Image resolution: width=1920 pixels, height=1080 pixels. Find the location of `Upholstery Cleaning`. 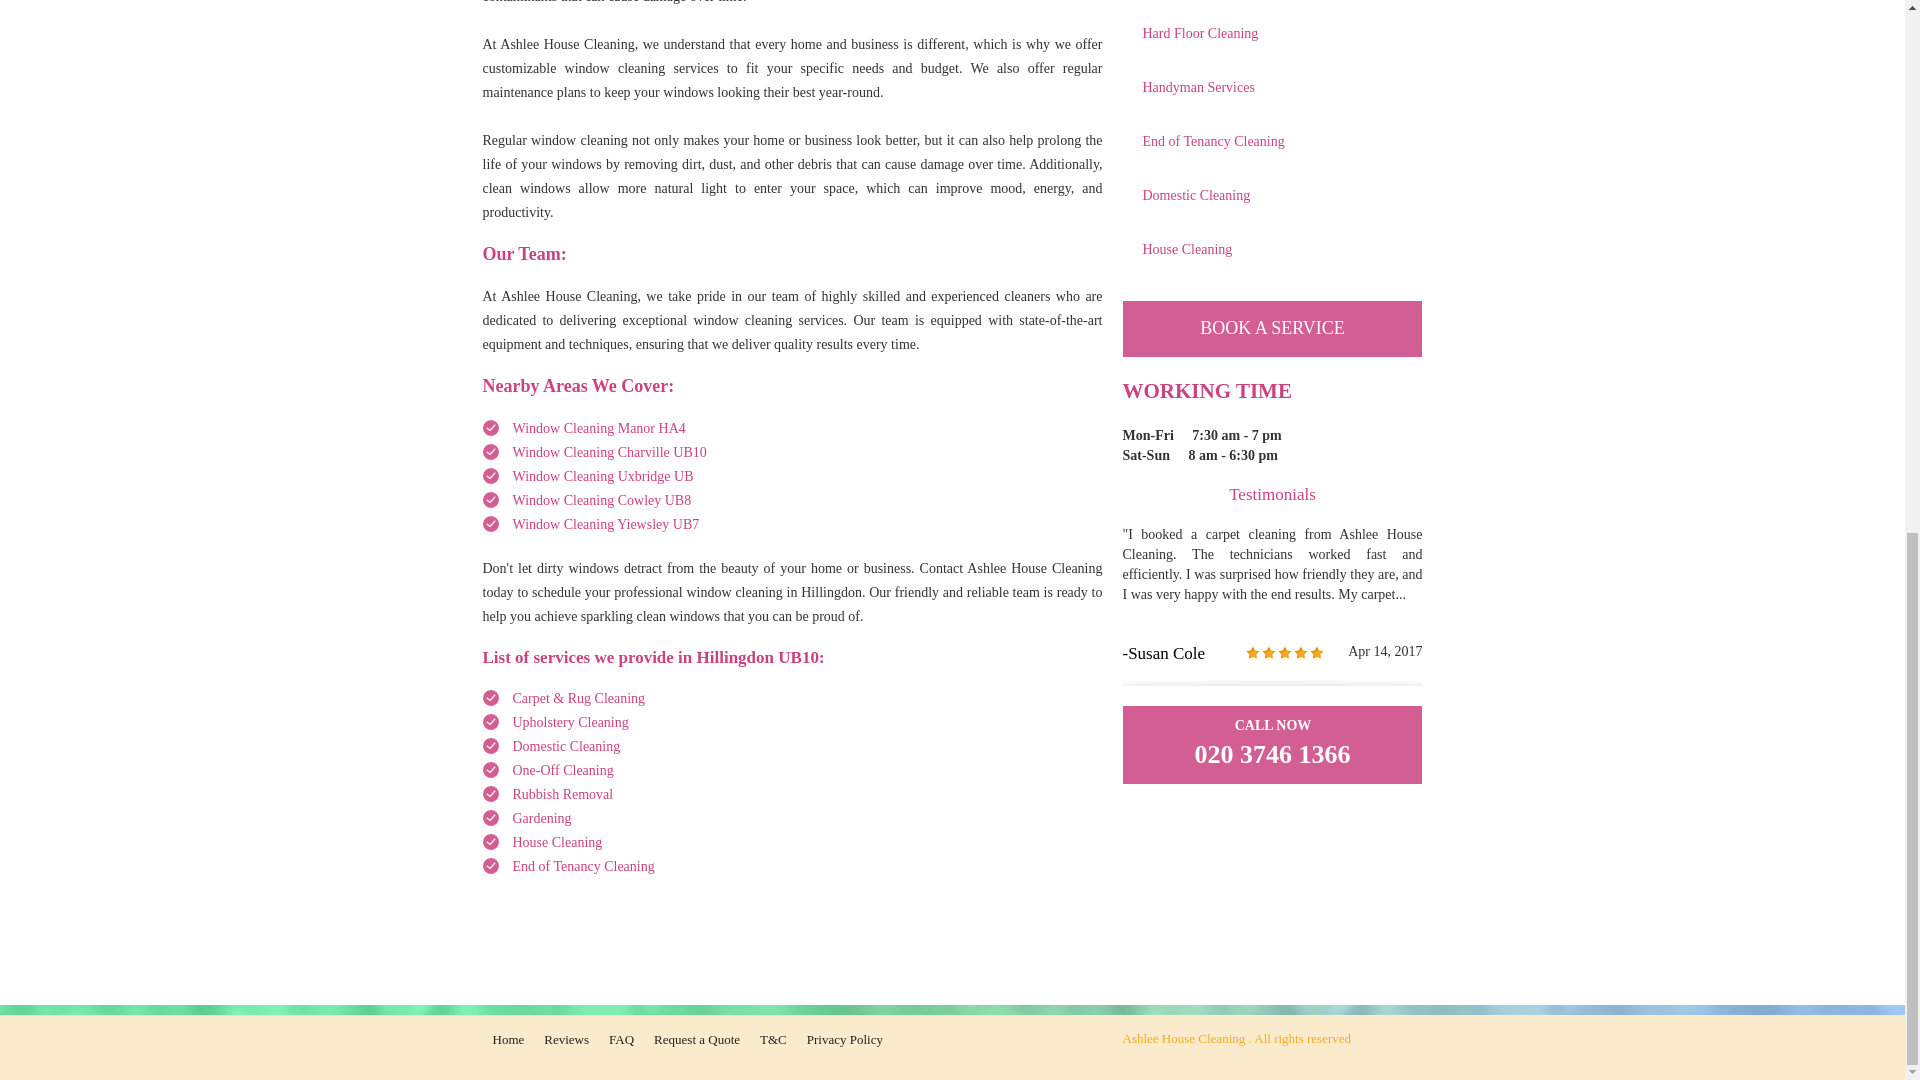

Upholstery Cleaning is located at coordinates (570, 722).